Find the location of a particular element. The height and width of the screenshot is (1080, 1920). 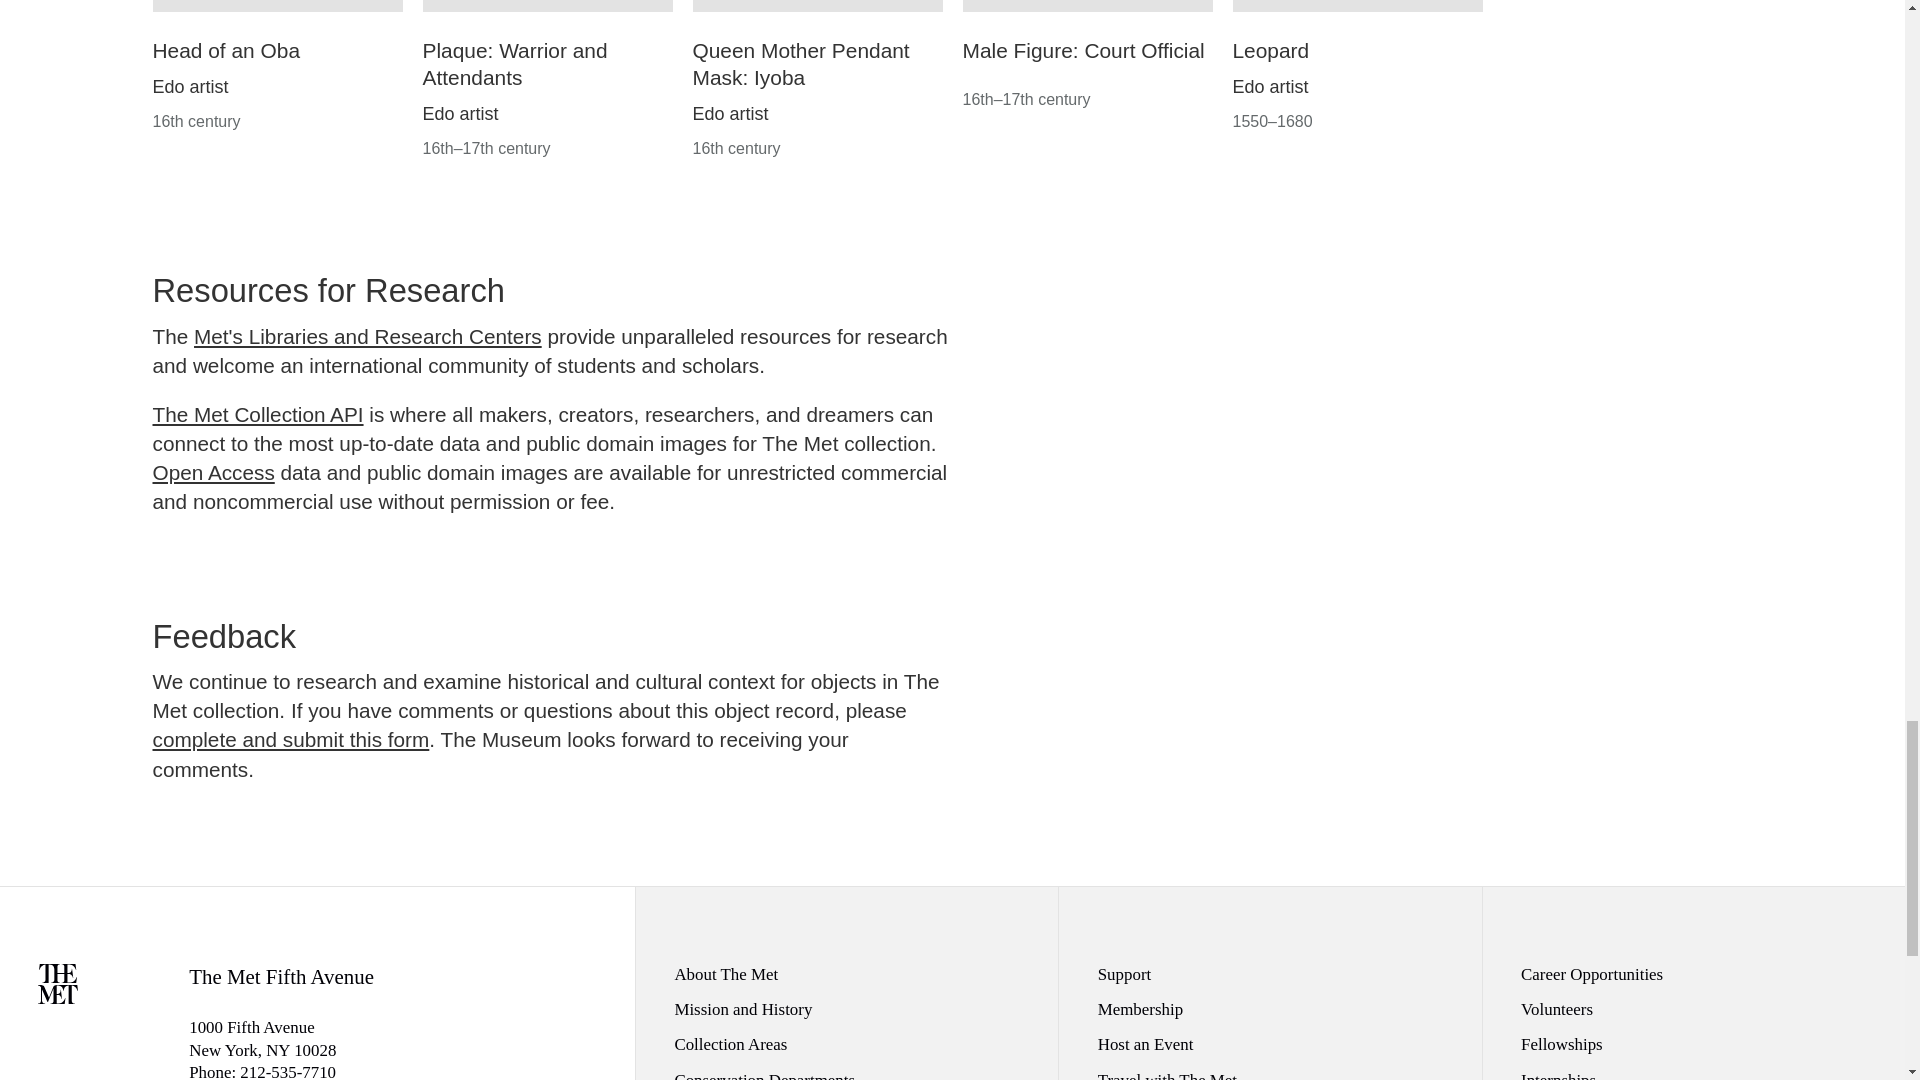

Homepage is located at coordinates (58, 996).